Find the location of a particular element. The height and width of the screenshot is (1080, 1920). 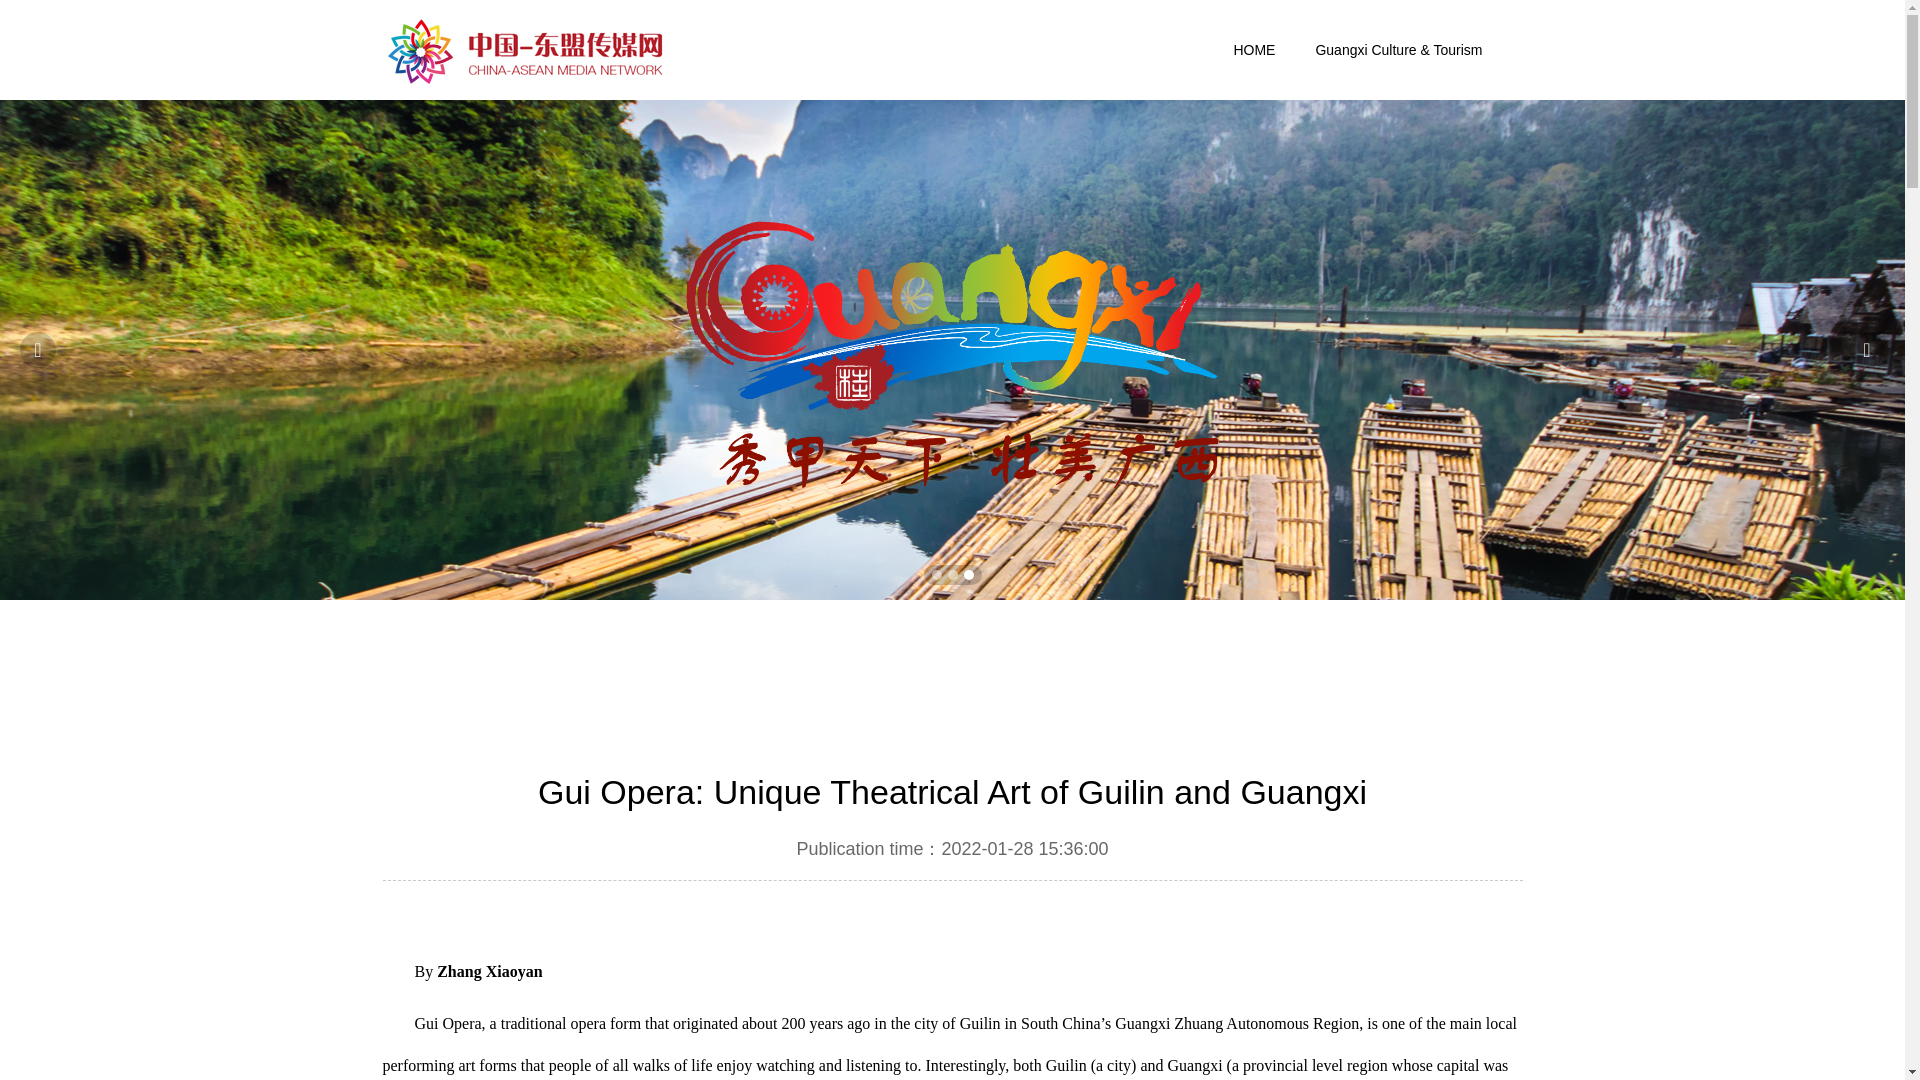

HOME is located at coordinates (1254, 50).